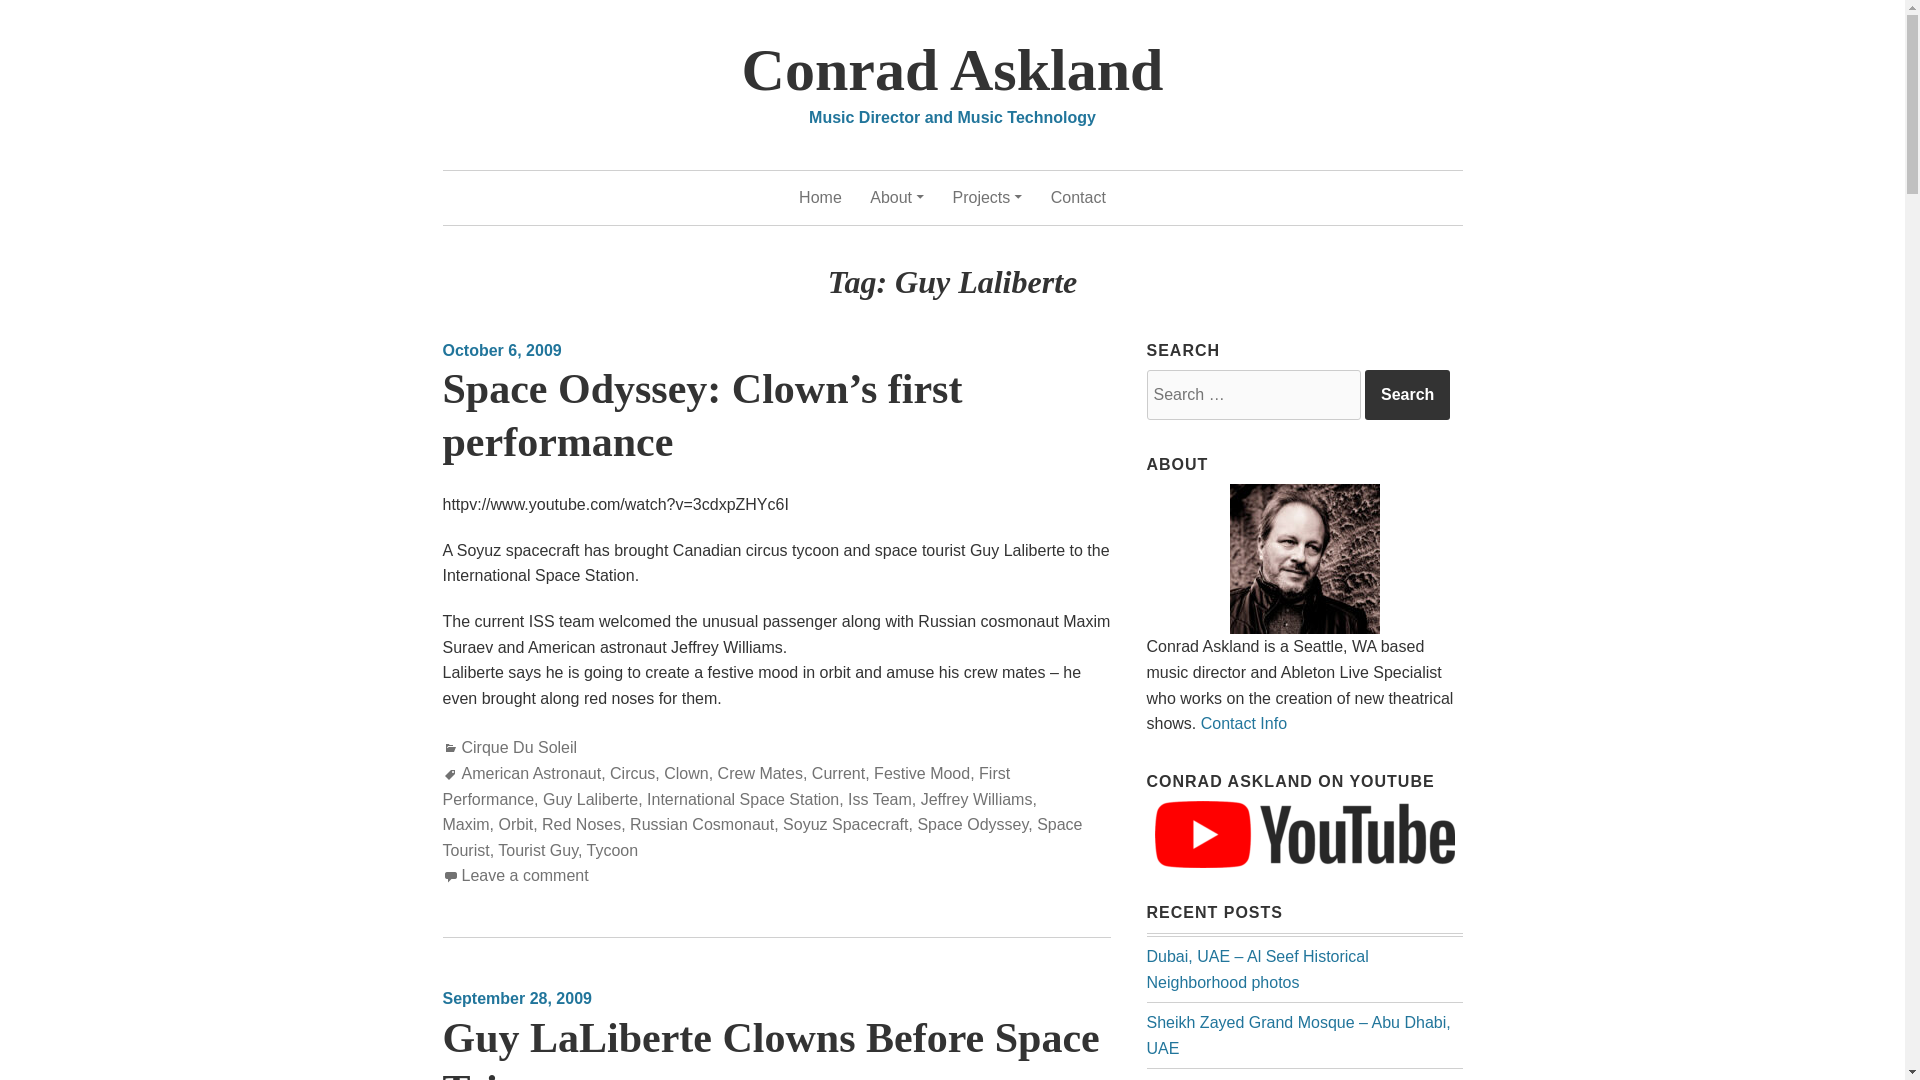 This screenshot has width=1920, height=1080. I want to click on American Astronaut, so click(532, 772).